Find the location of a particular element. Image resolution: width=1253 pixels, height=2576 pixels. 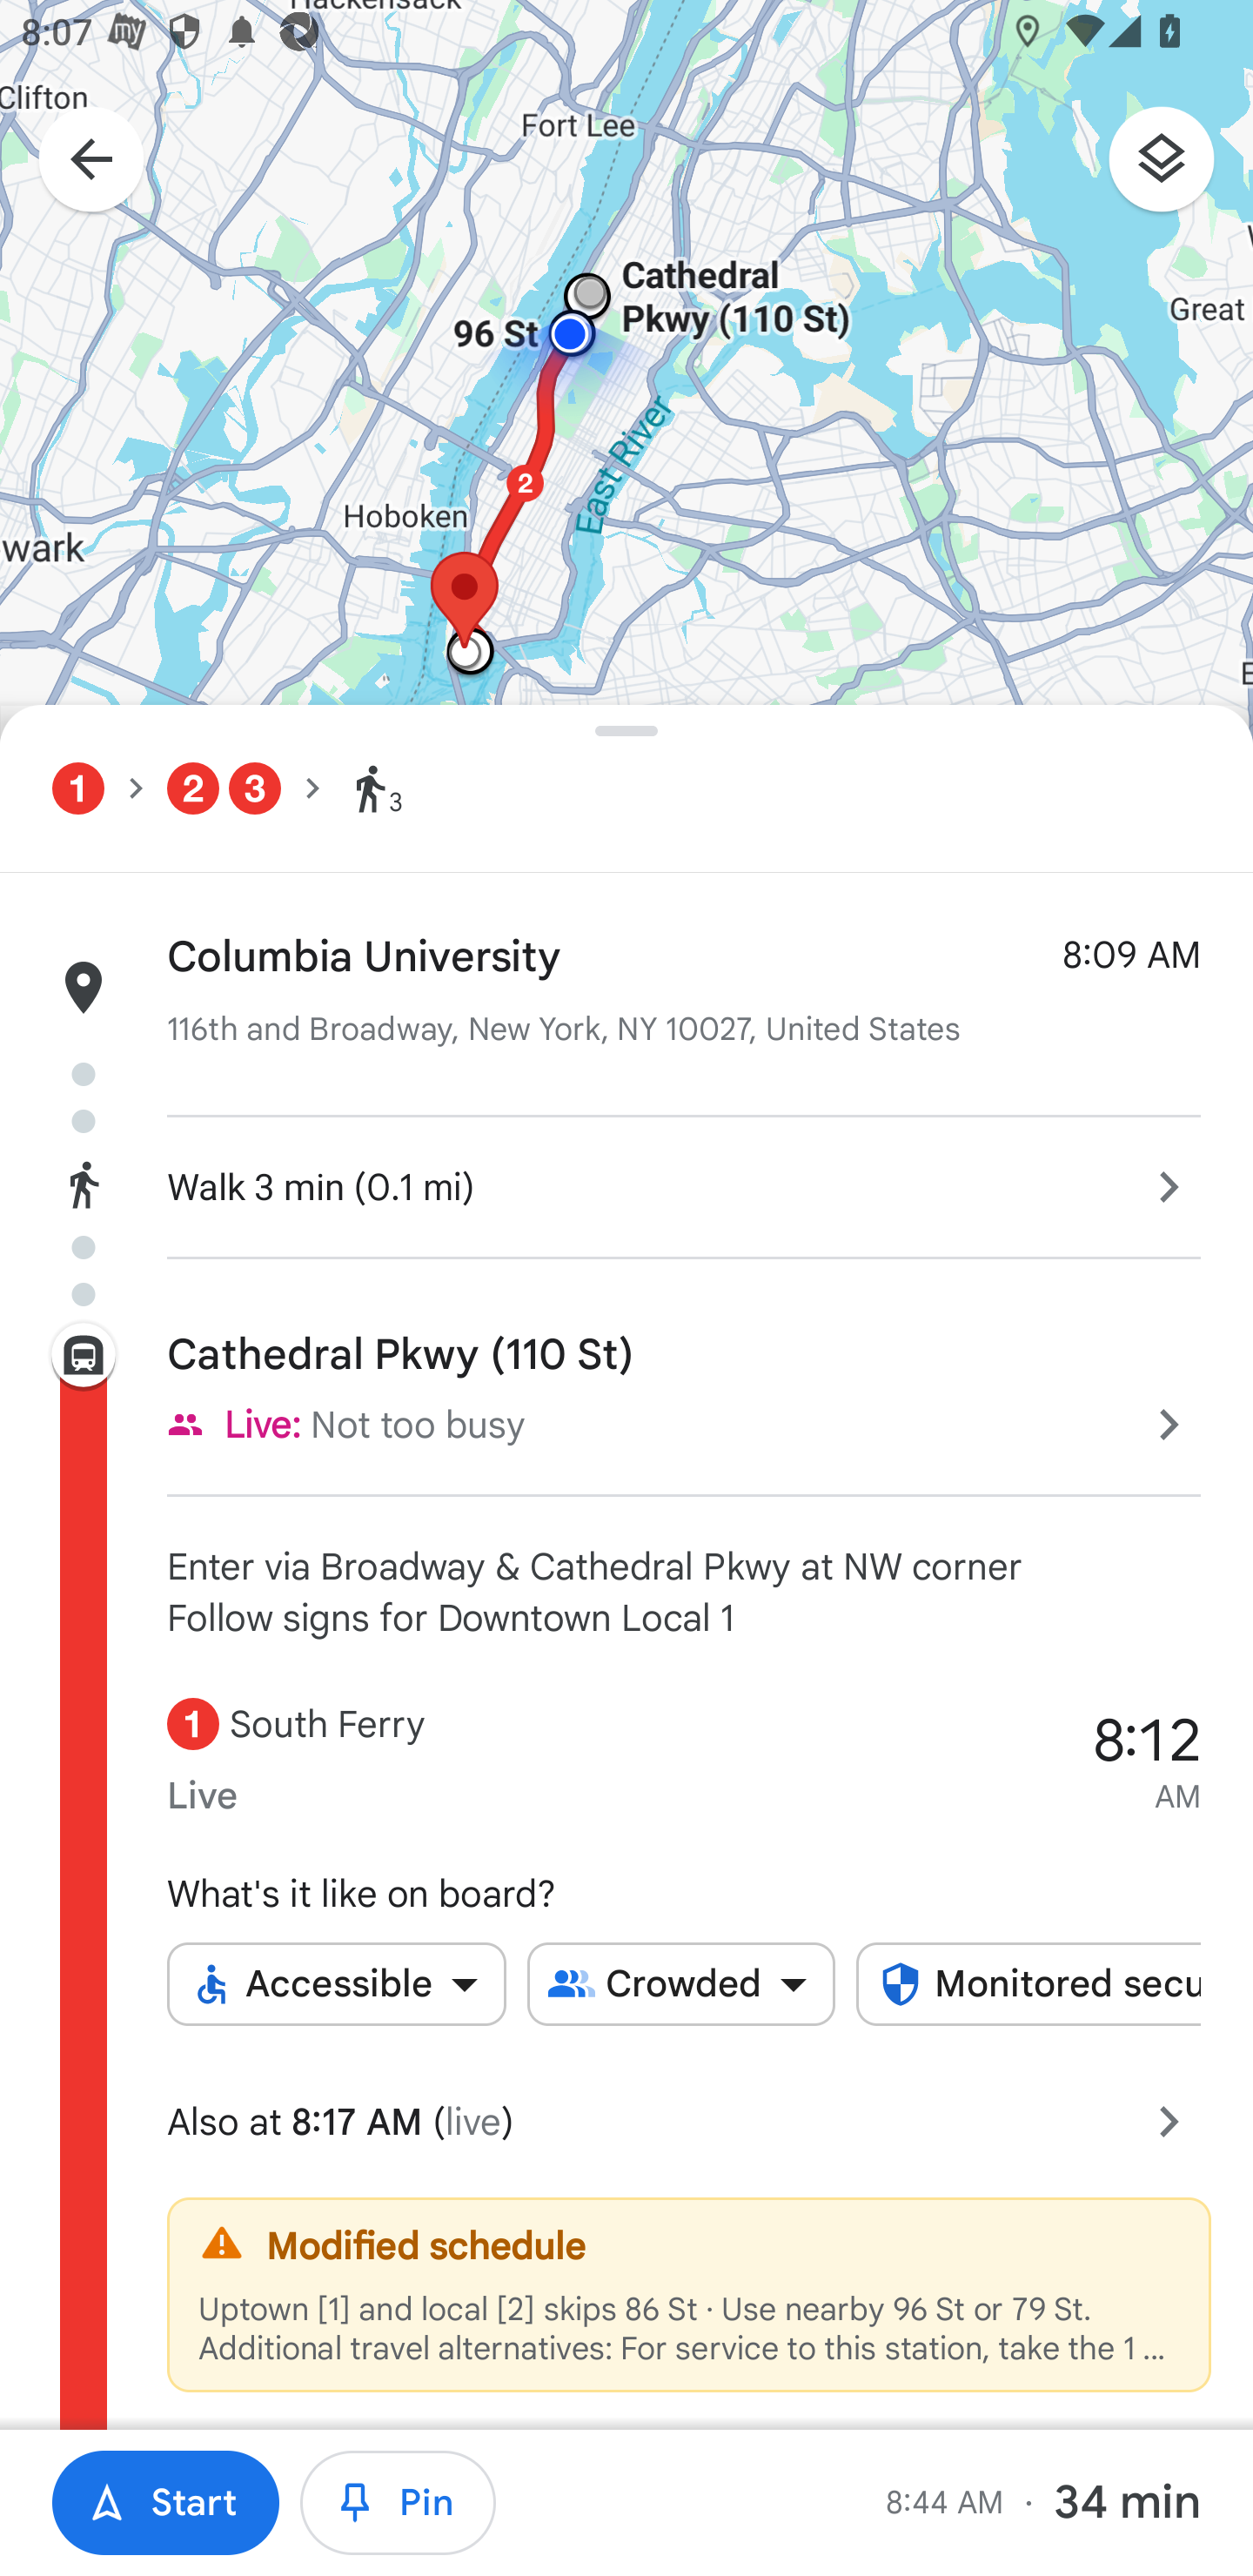

Re-center map to your location is located at coordinates (1154, 2143).